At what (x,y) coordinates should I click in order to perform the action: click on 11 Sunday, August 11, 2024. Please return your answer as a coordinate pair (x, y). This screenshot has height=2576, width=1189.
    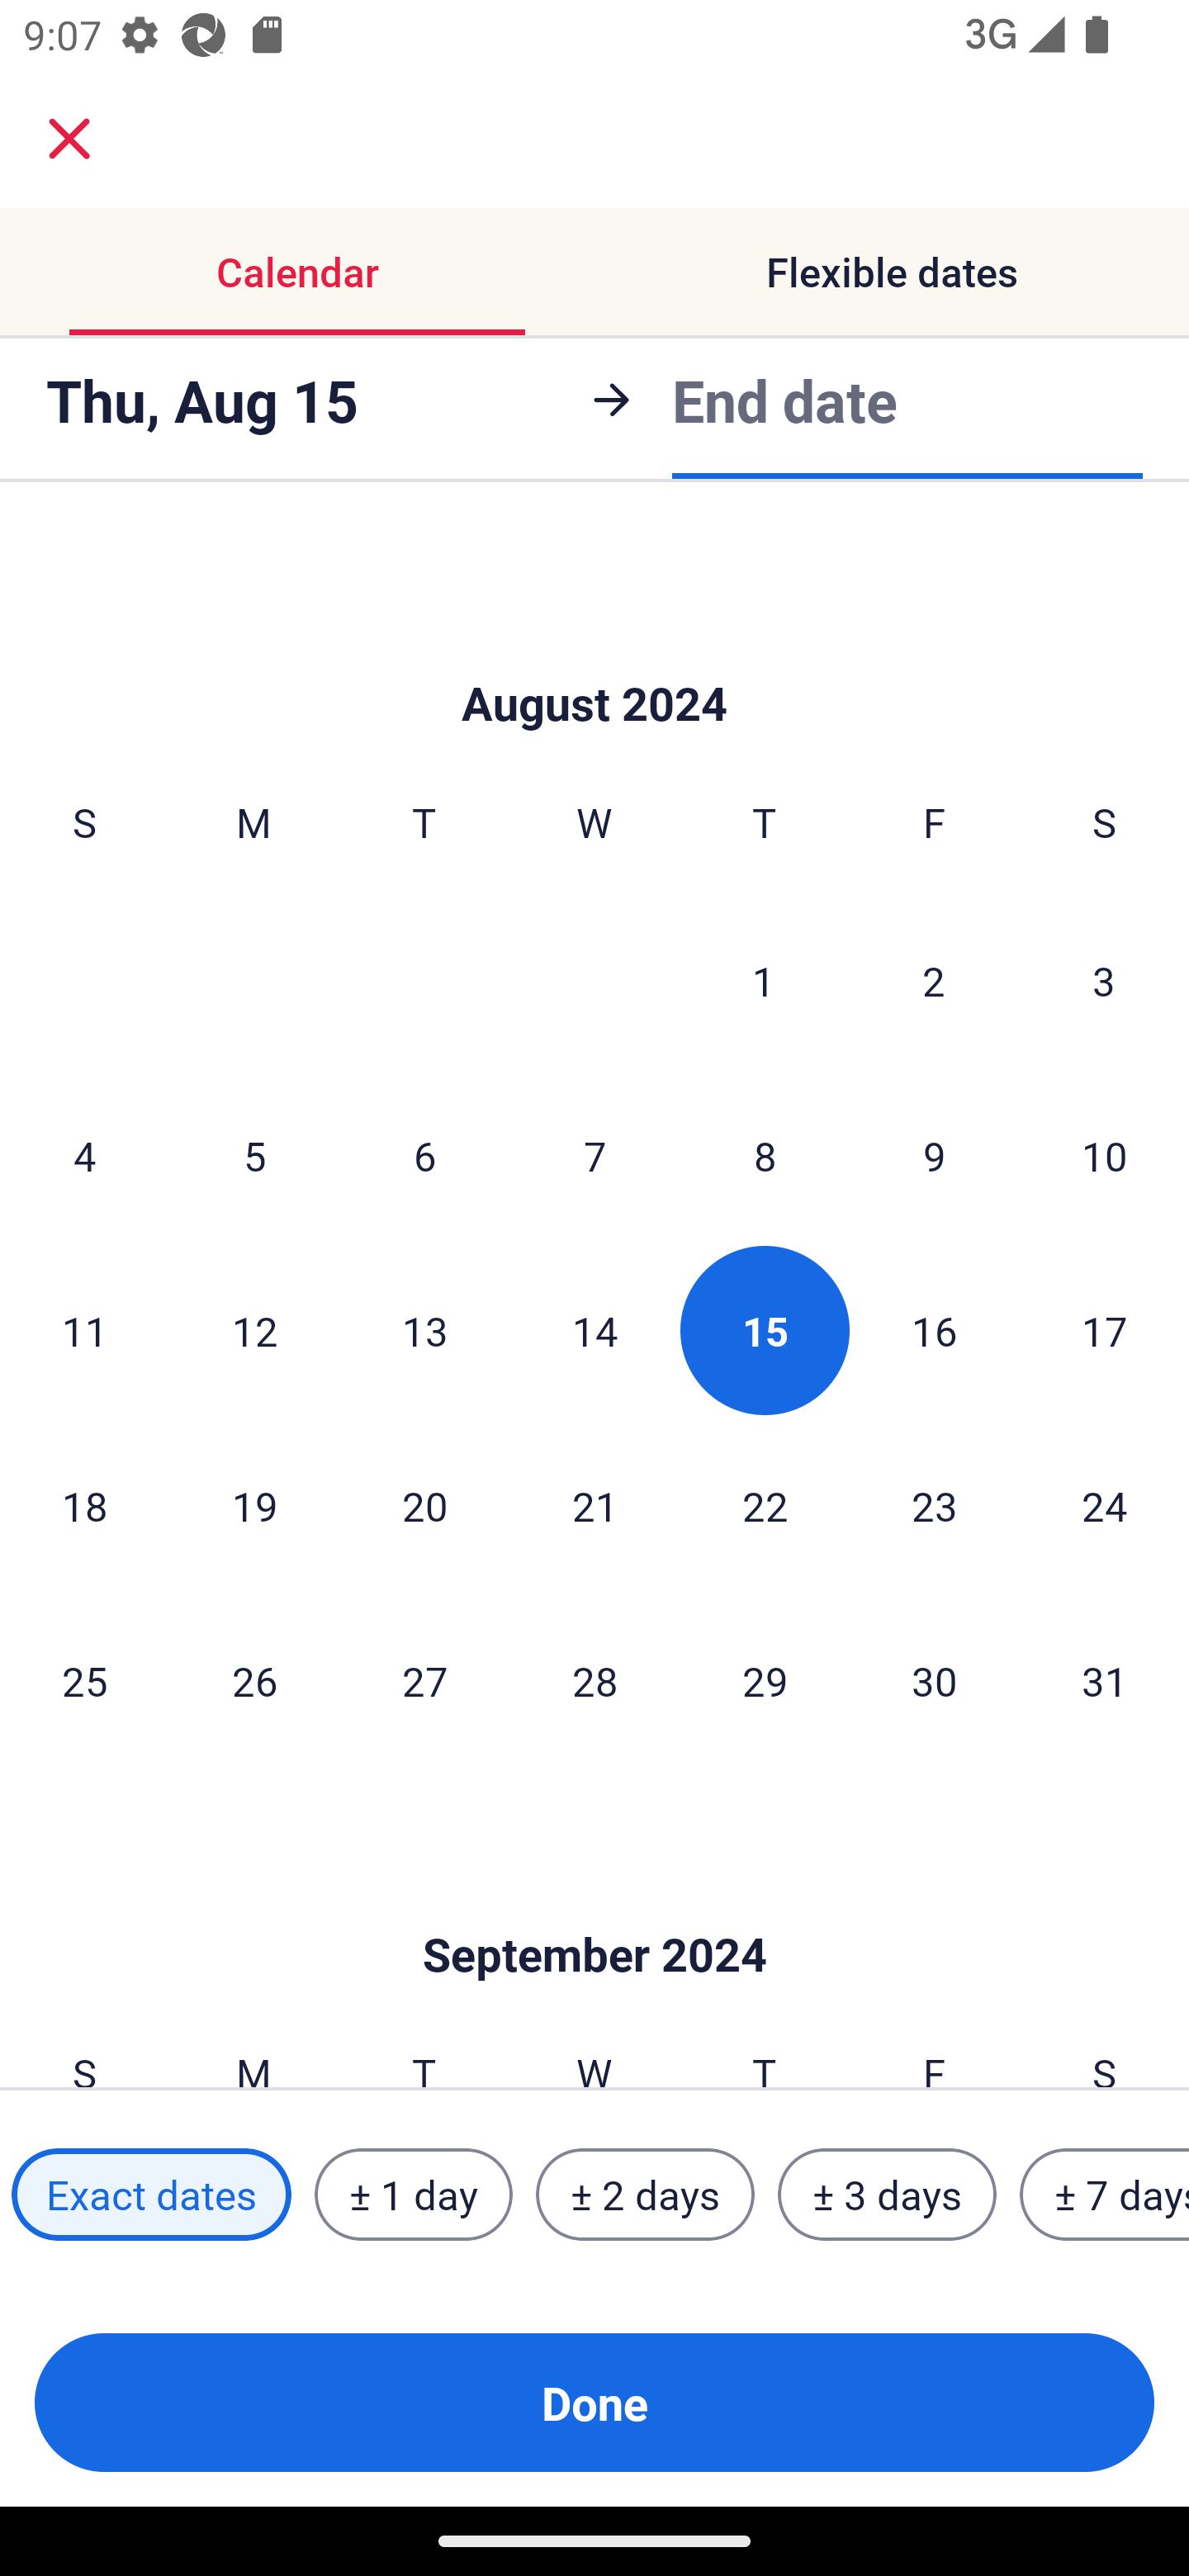
    Looking at the image, I should click on (84, 1330).